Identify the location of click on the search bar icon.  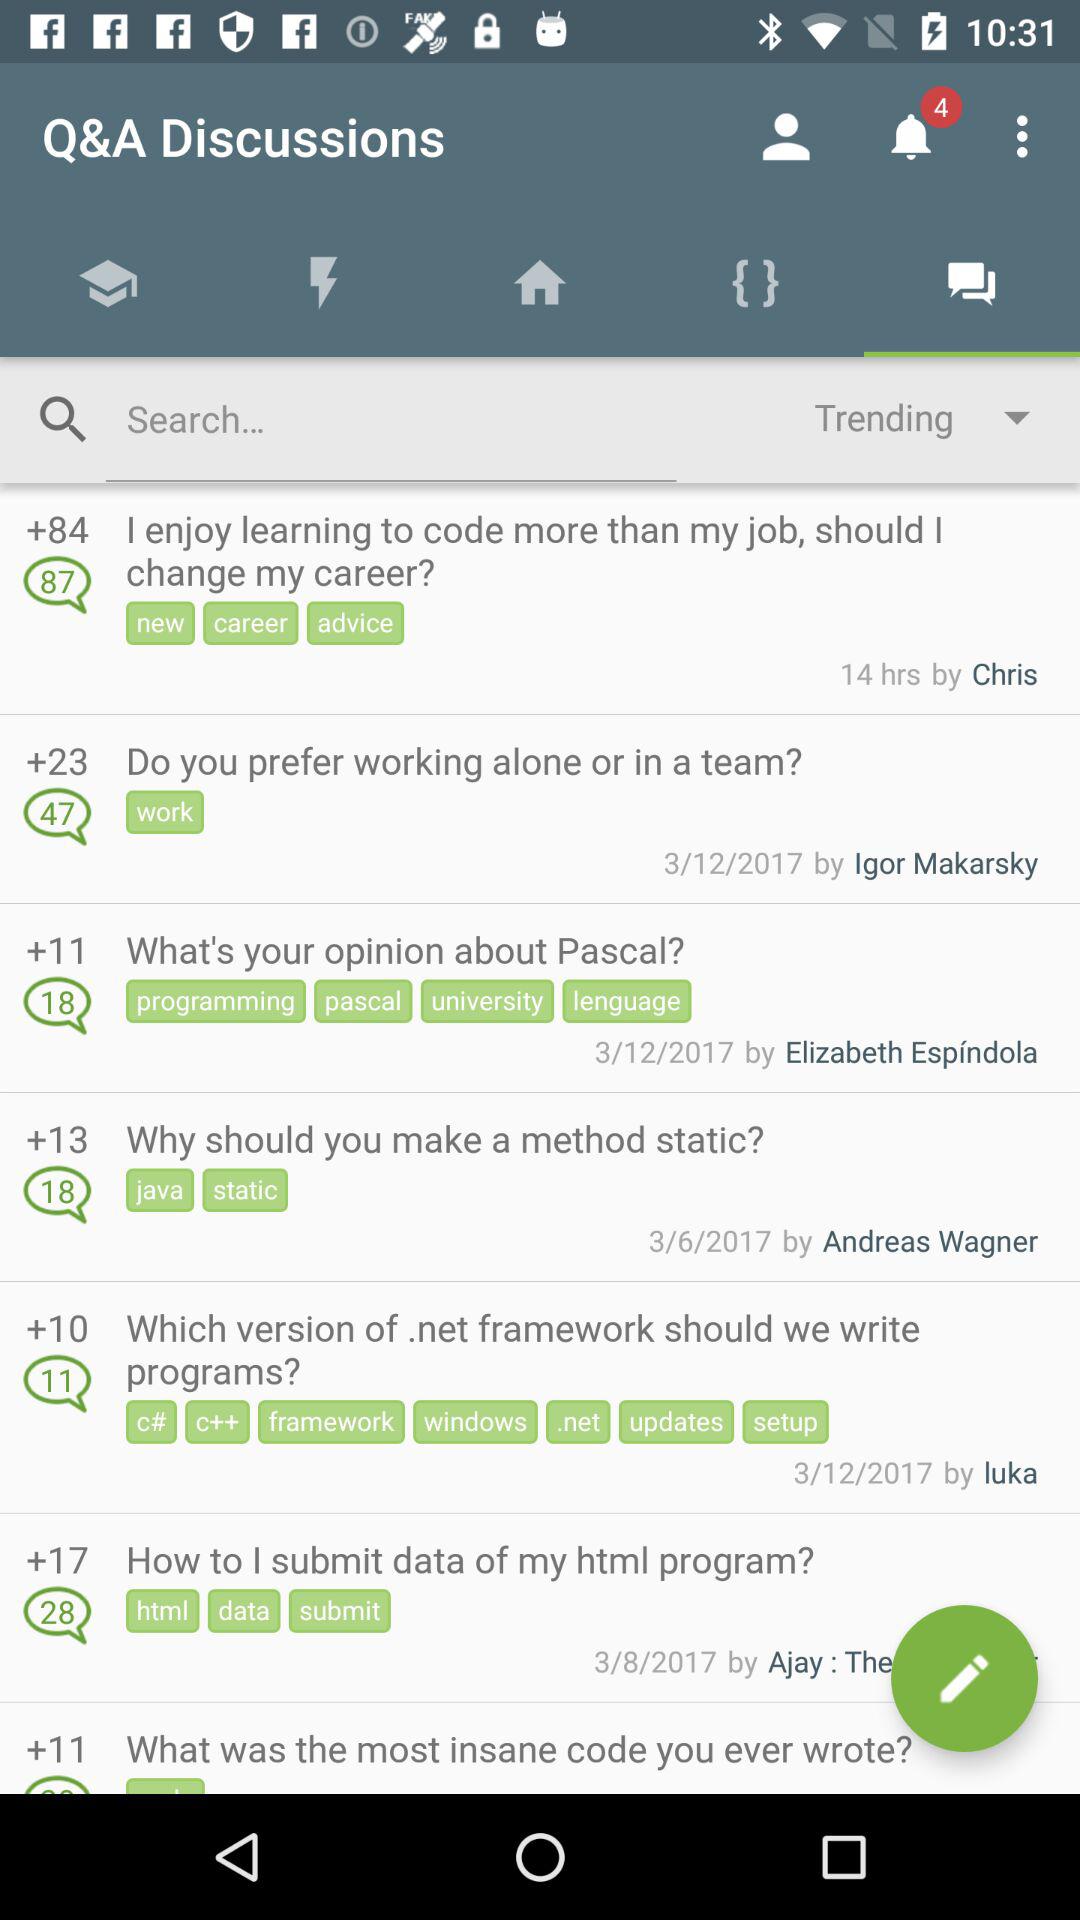
(63, 420).